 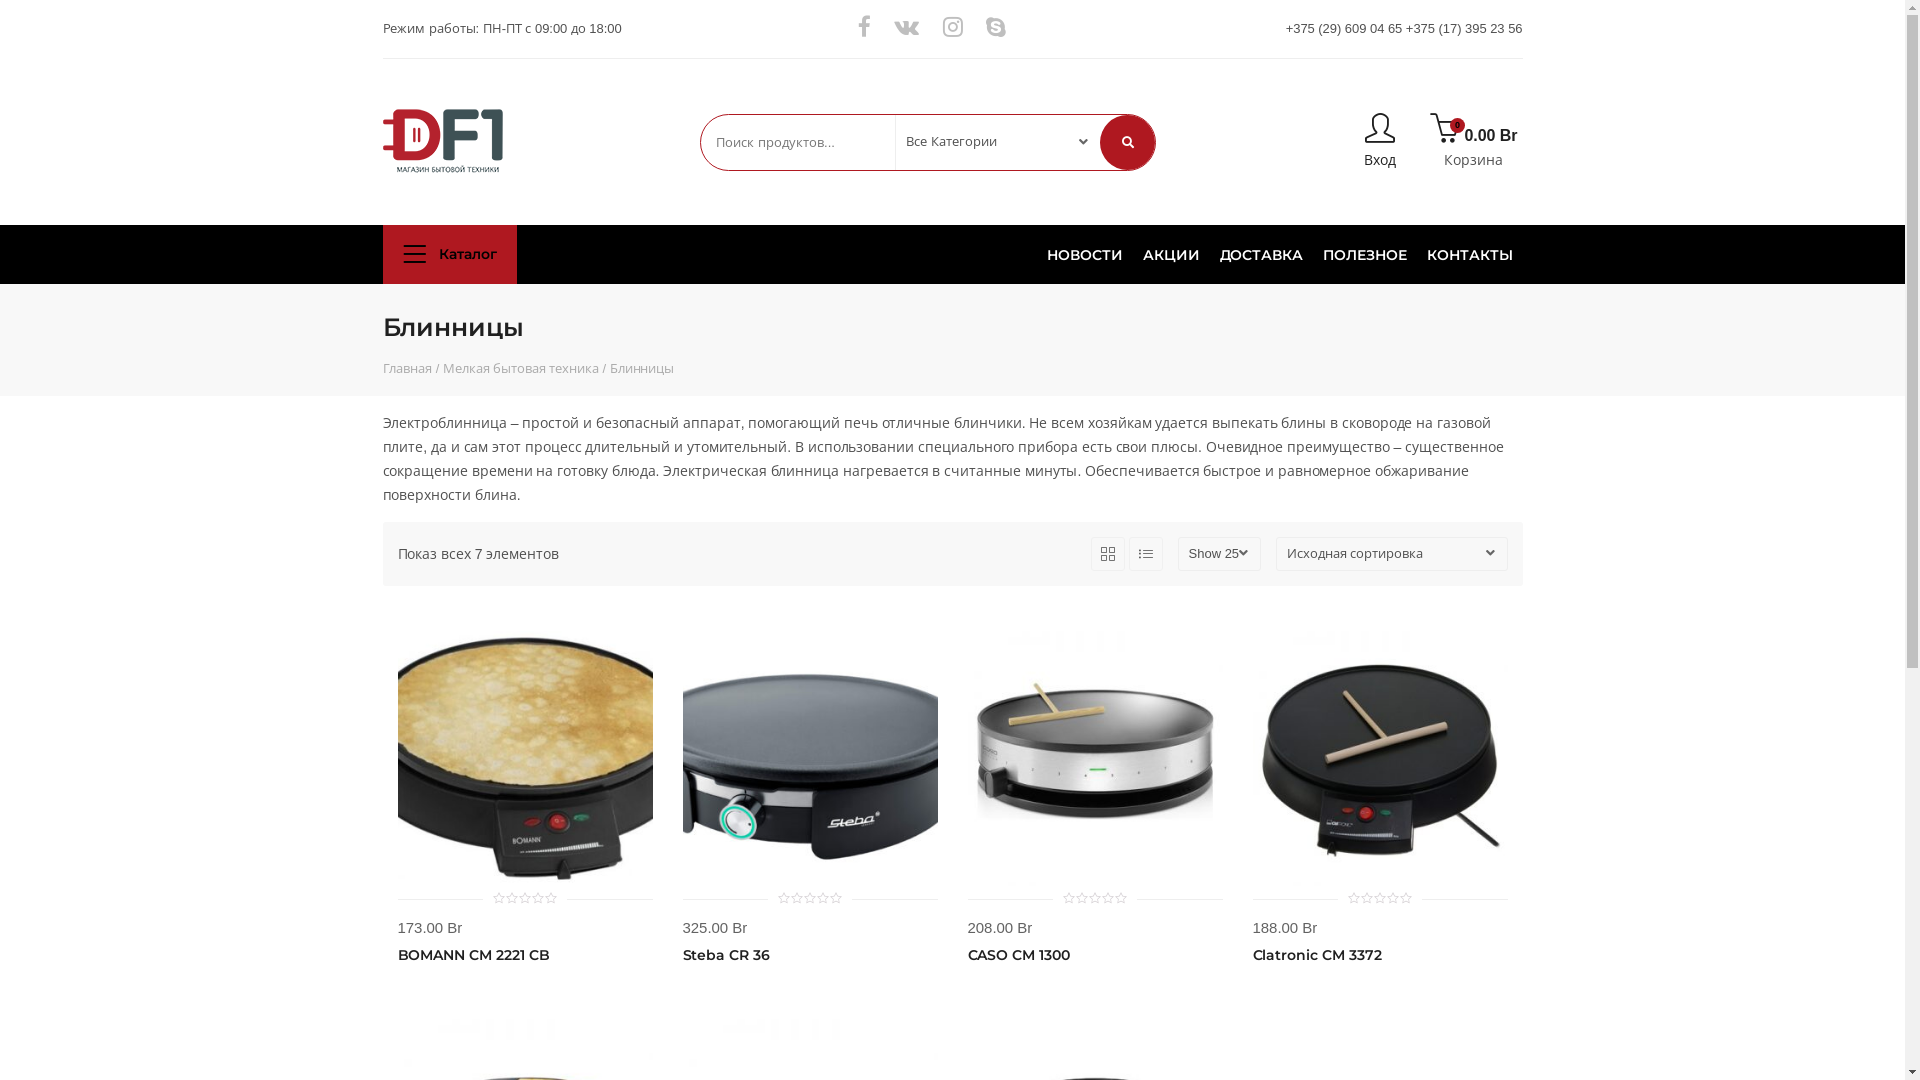 I want to click on Steba CR 36, so click(x=726, y=955).